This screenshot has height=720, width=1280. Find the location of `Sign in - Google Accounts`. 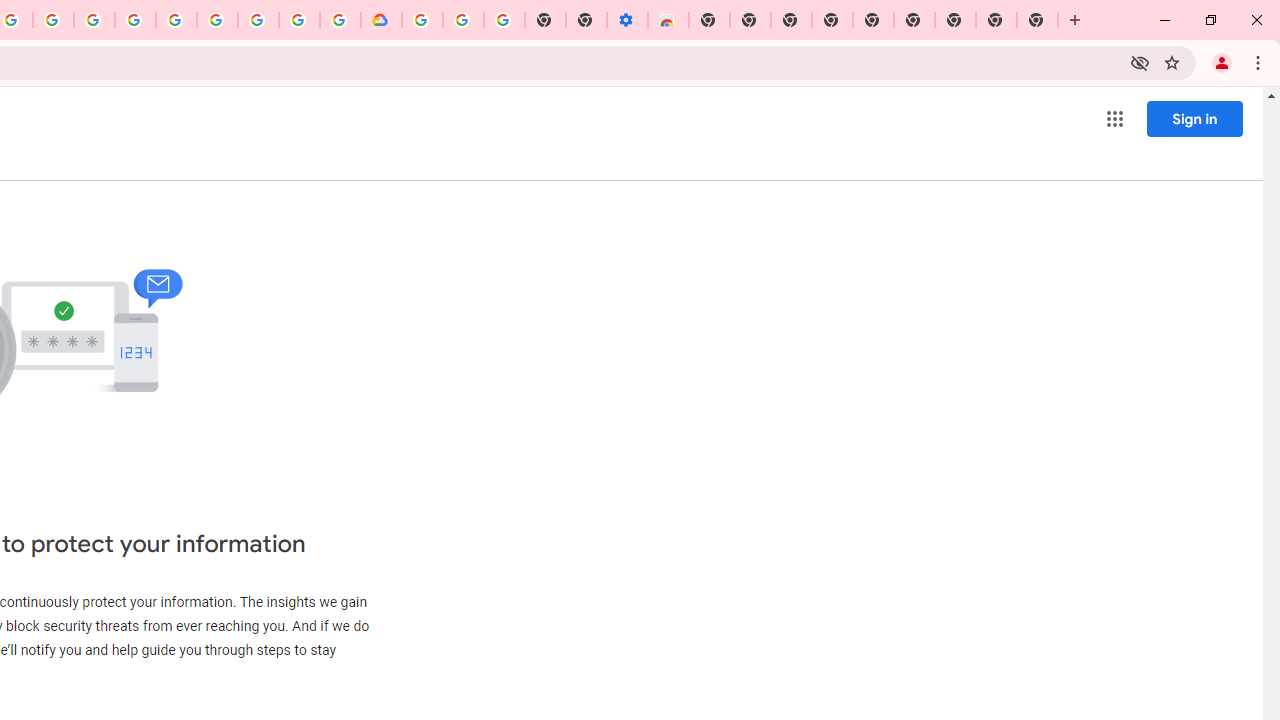

Sign in - Google Accounts is located at coordinates (176, 20).